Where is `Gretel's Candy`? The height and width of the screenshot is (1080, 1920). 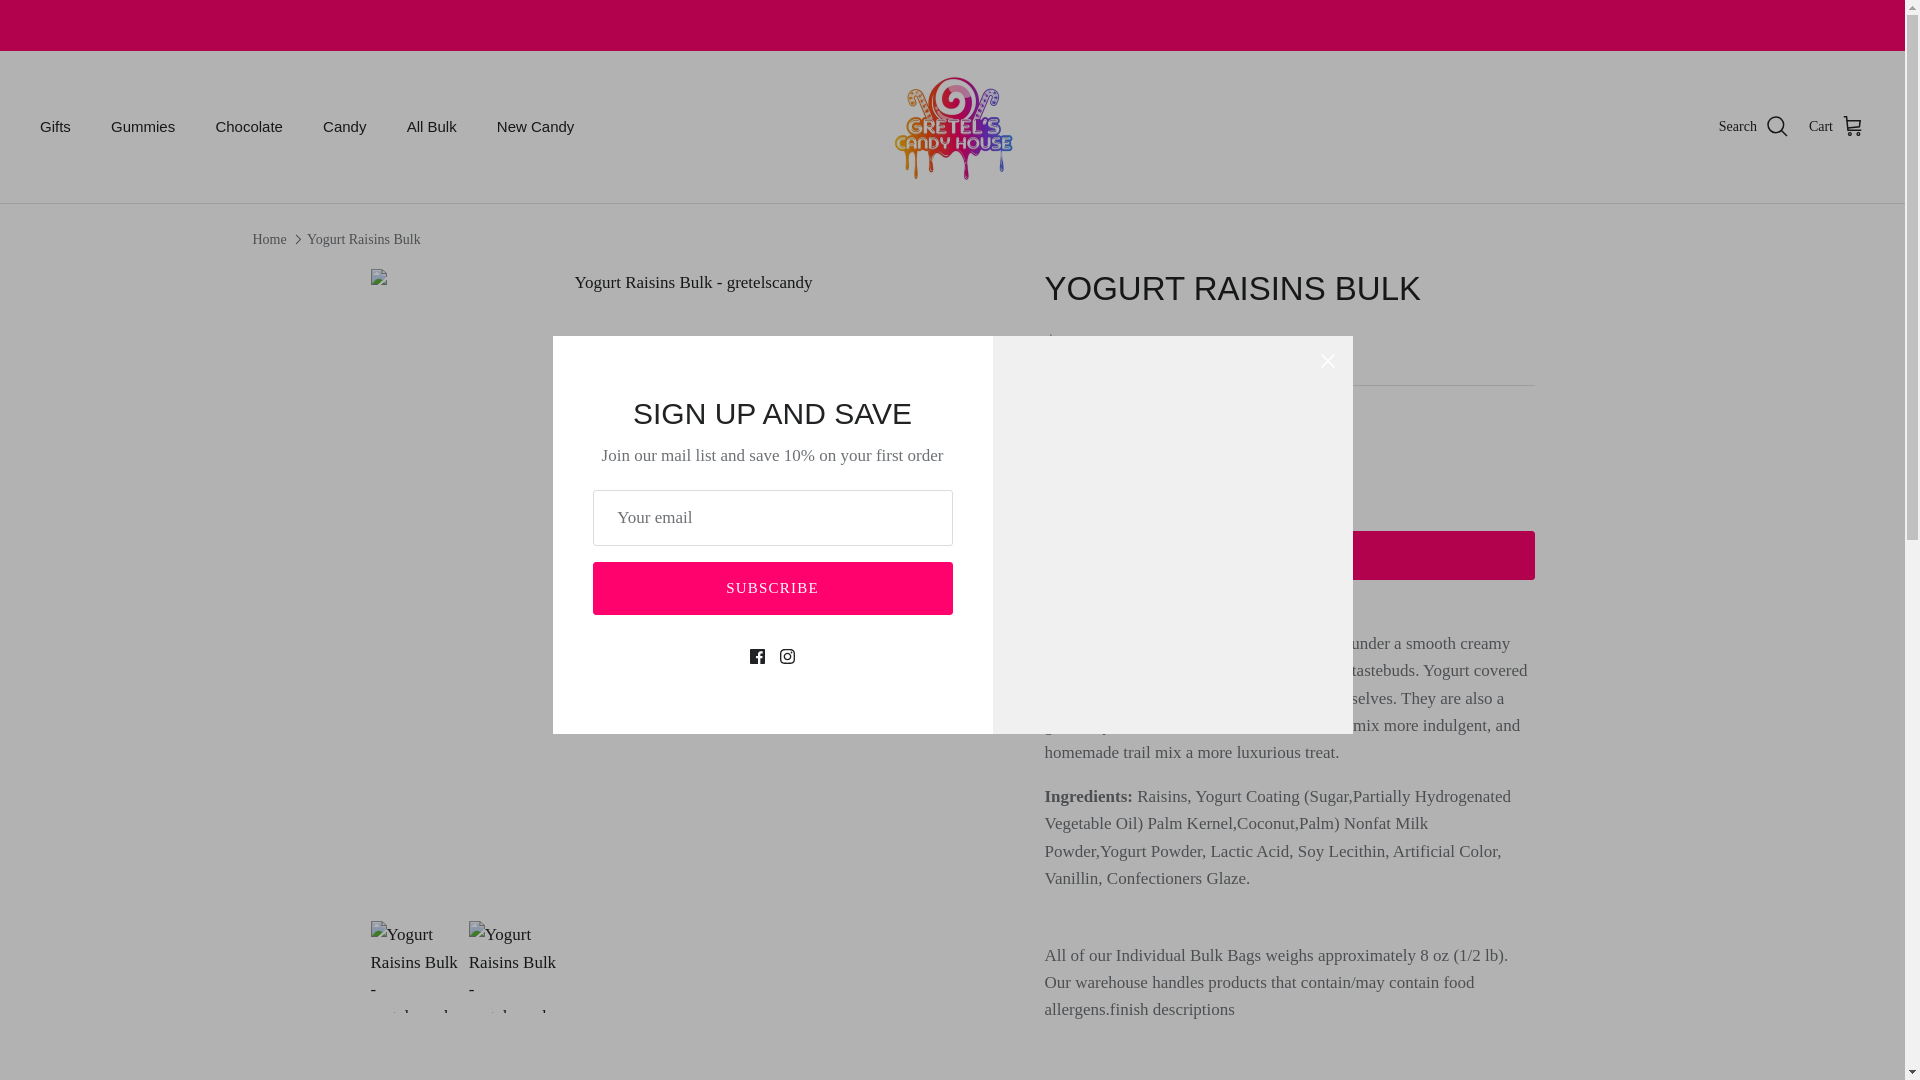 Gretel's Candy is located at coordinates (952, 126).